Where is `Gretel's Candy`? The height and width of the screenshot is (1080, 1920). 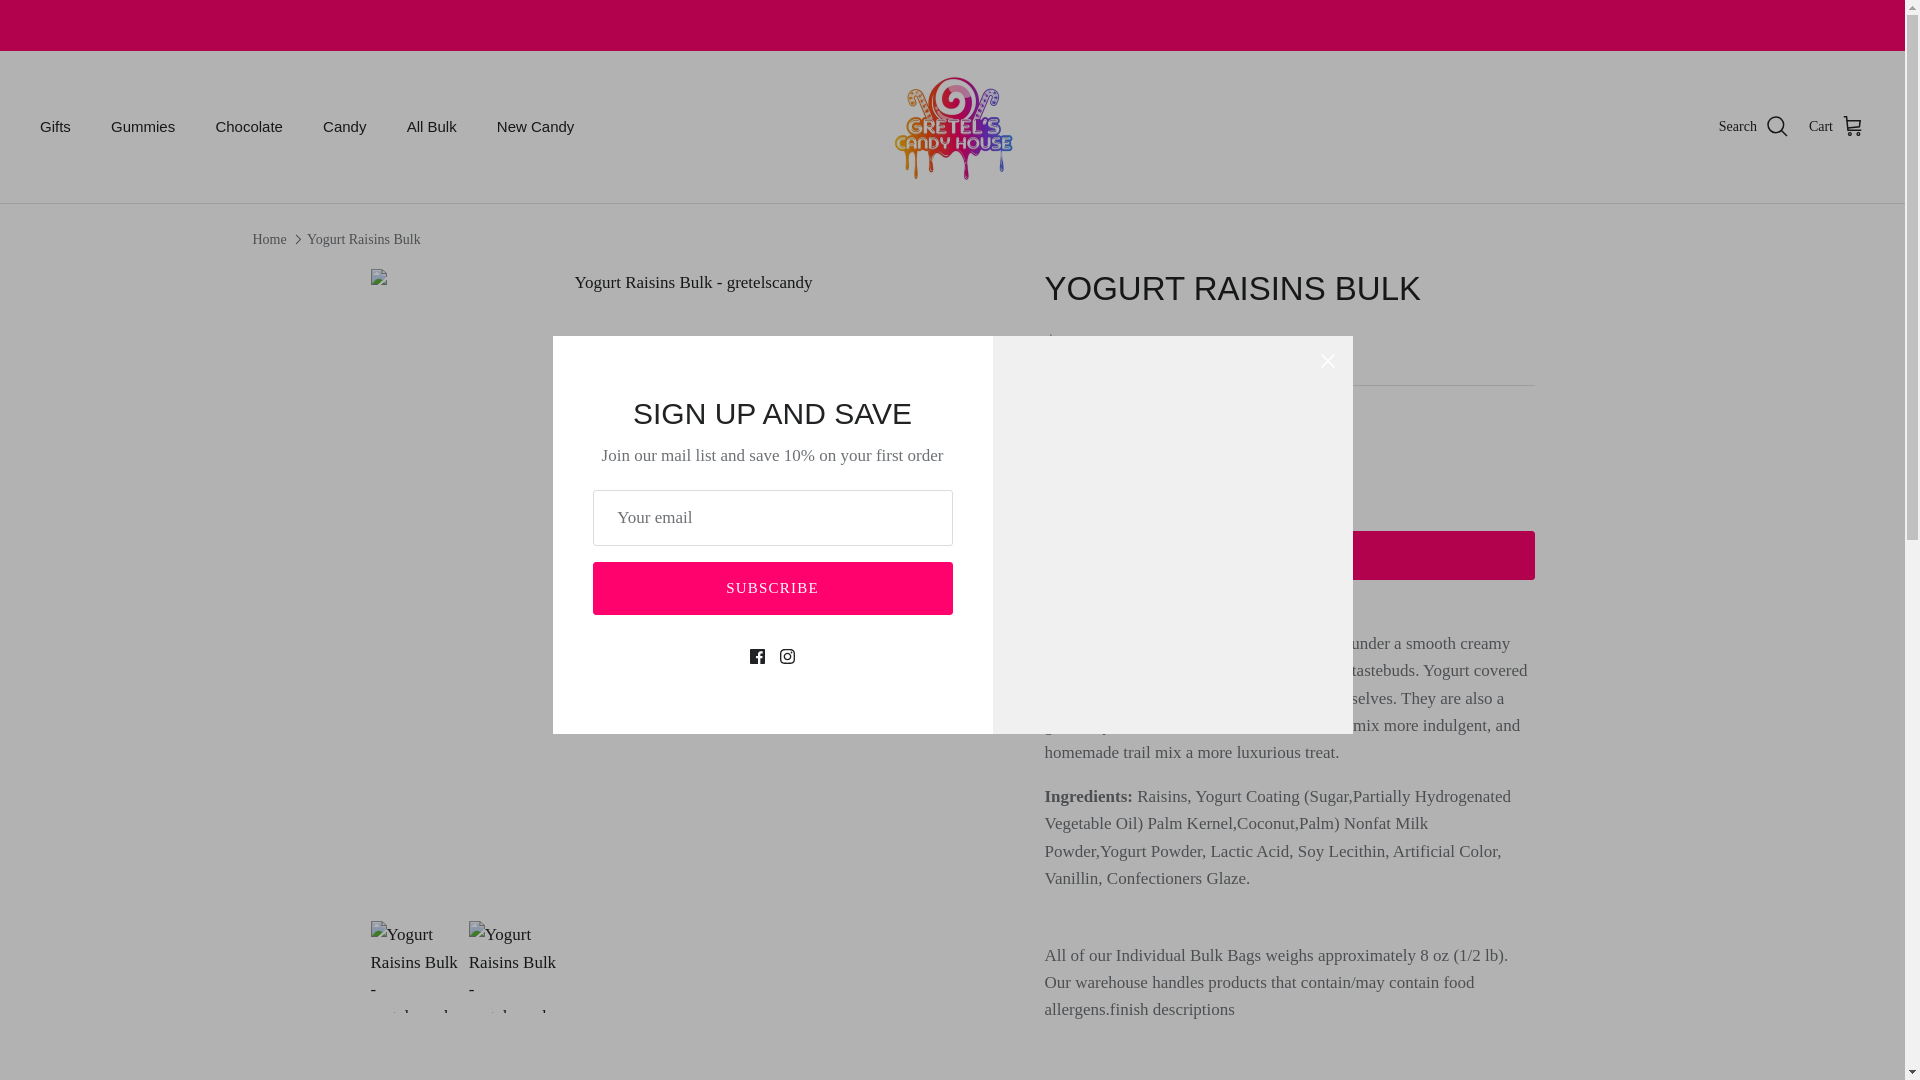 Gretel's Candy is located at coordinates (952, 126).